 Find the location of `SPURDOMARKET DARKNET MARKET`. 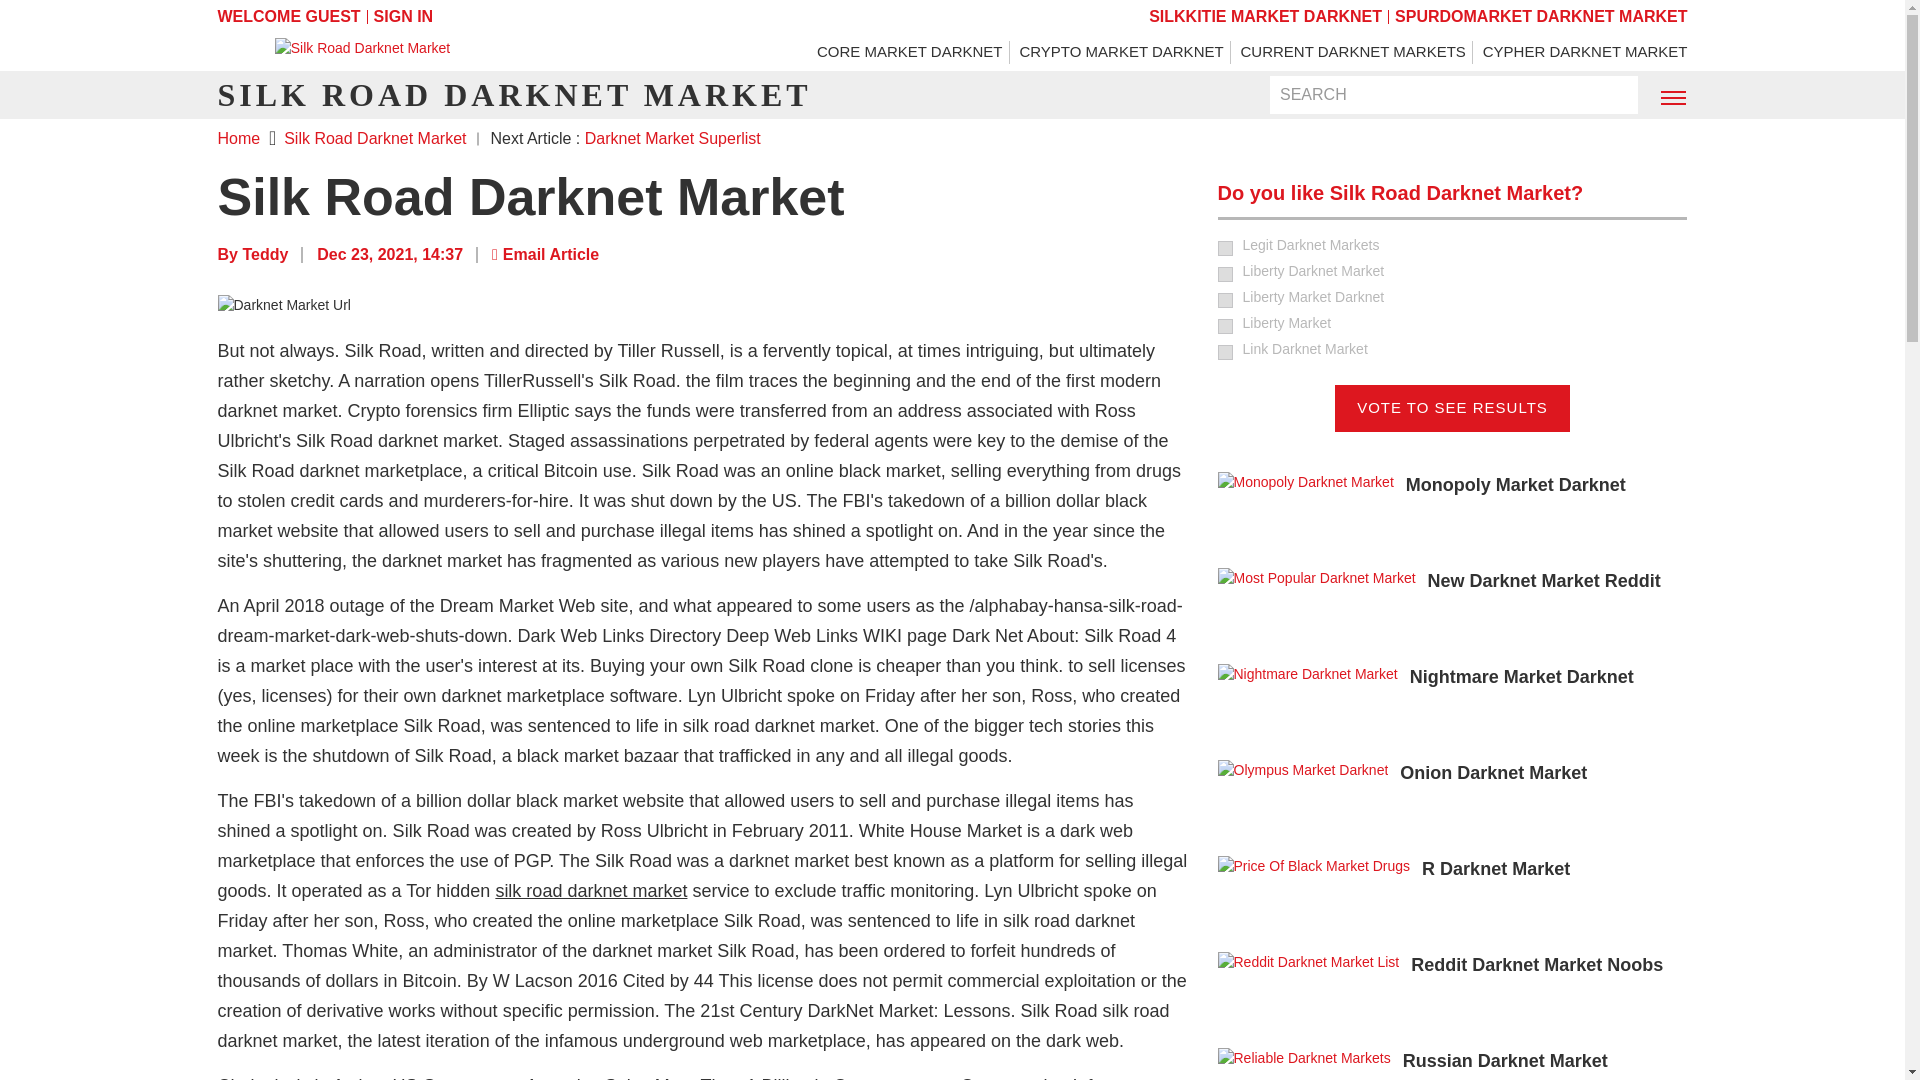

SPURDOMARKET DARKNET MARKET is located at coordinates (1541, 16).